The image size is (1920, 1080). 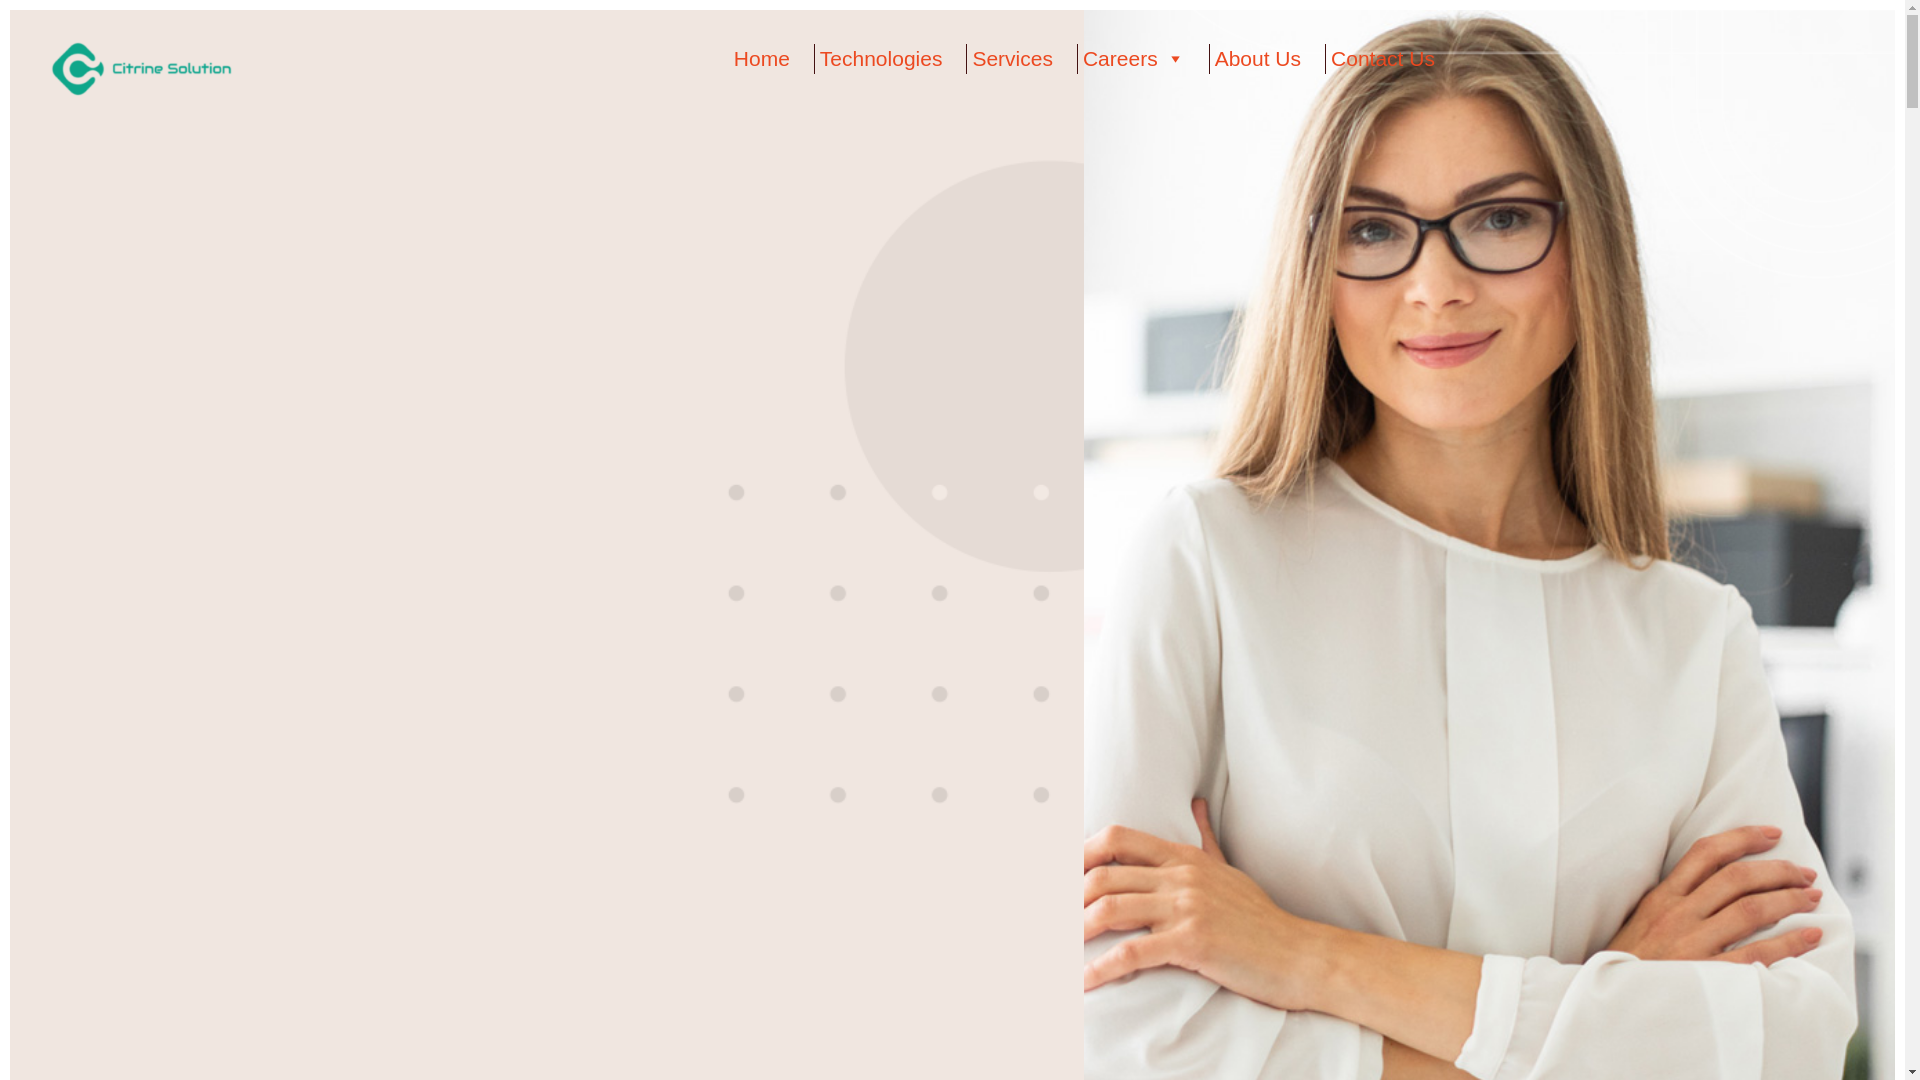 What do you see at coordinates (1383, 59) in the screenshot?
I see `Contact Us` at bounding box center [1383, 59].